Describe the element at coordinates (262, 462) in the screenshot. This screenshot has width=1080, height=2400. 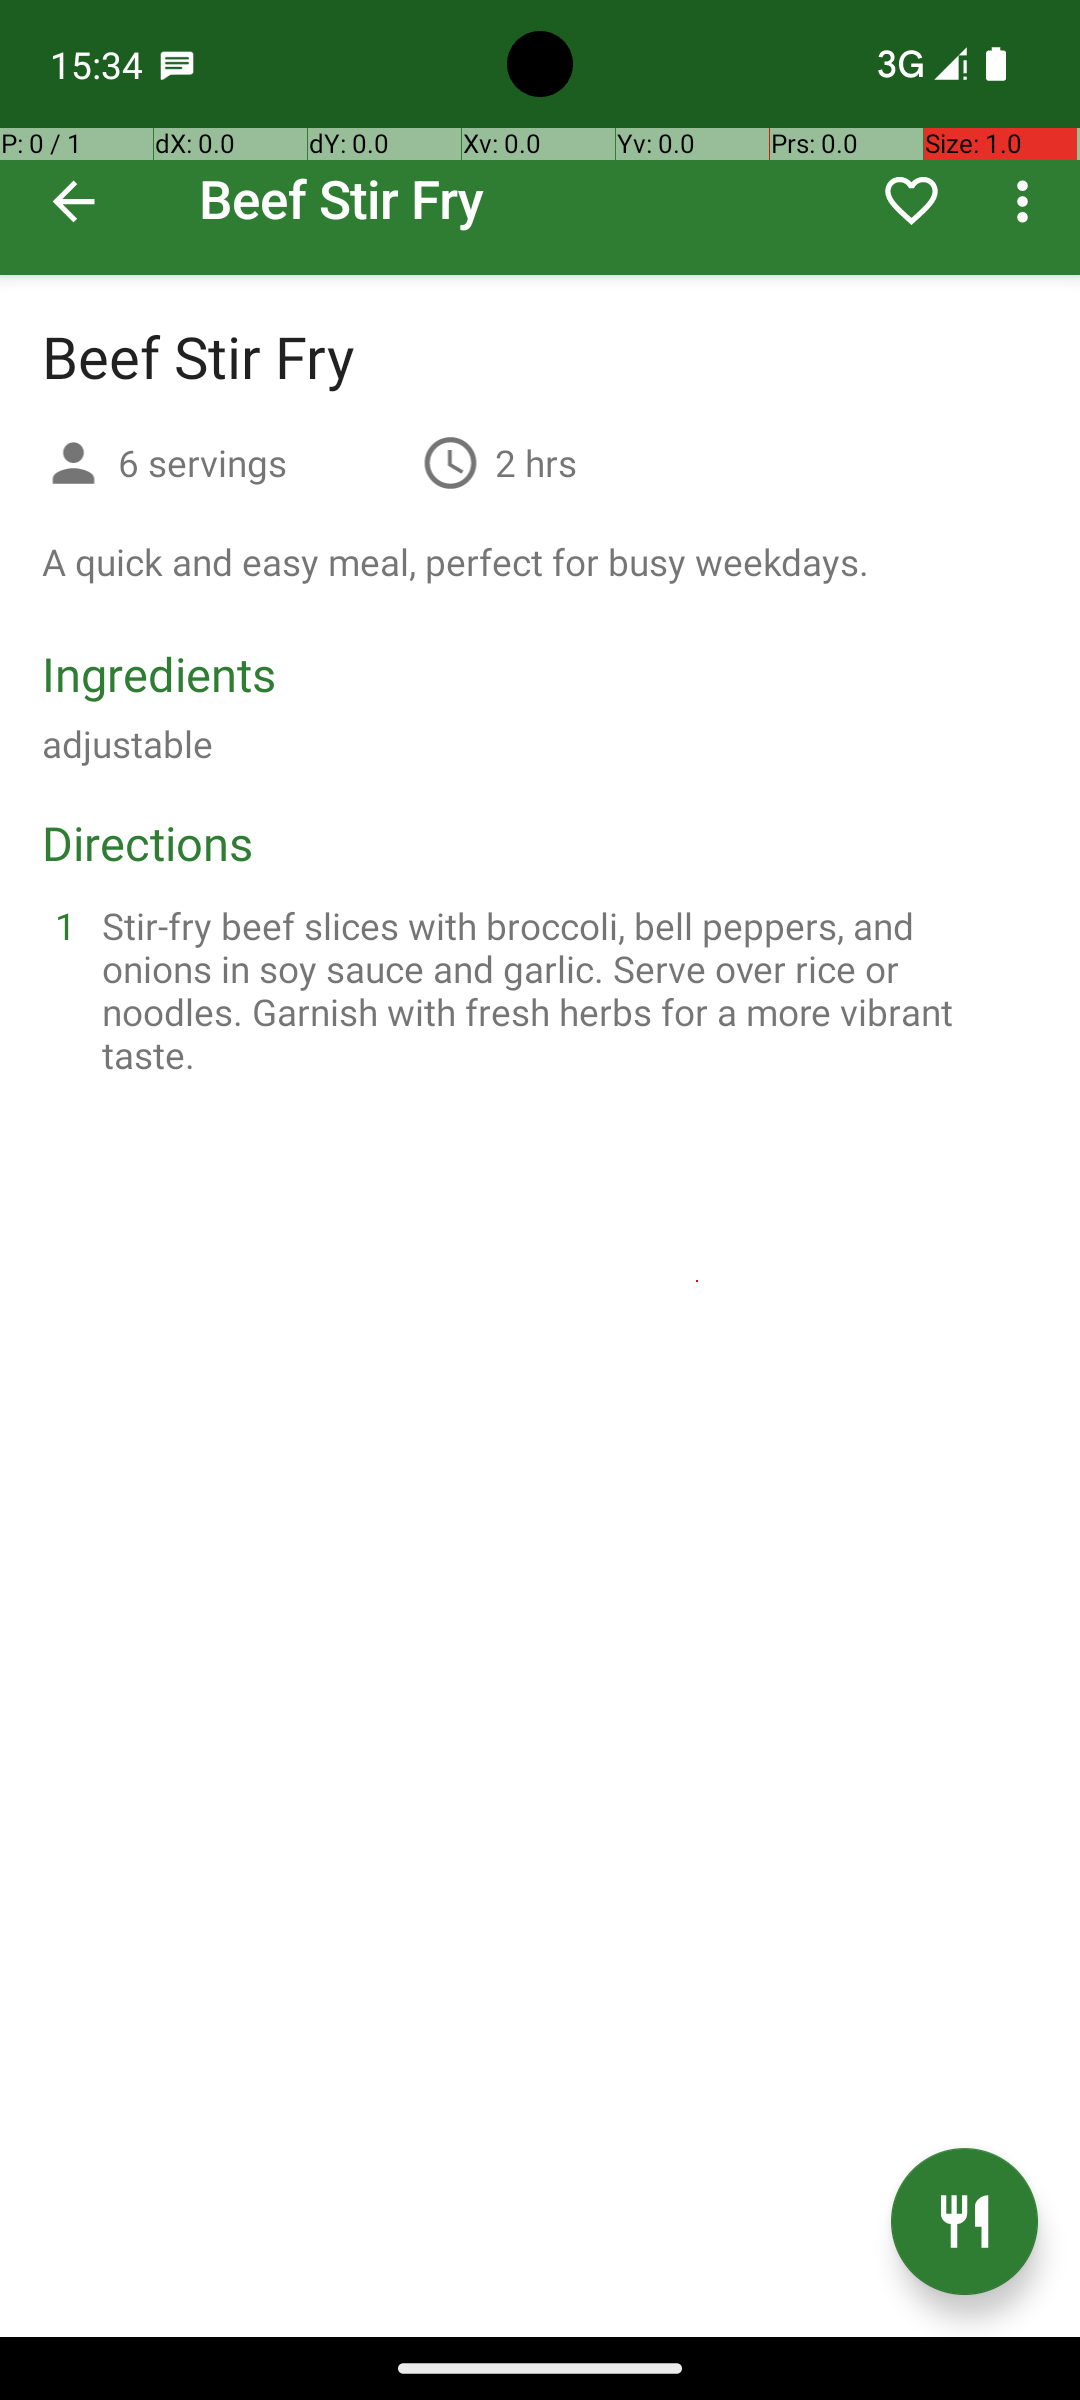
I see `6 servings` at that location.